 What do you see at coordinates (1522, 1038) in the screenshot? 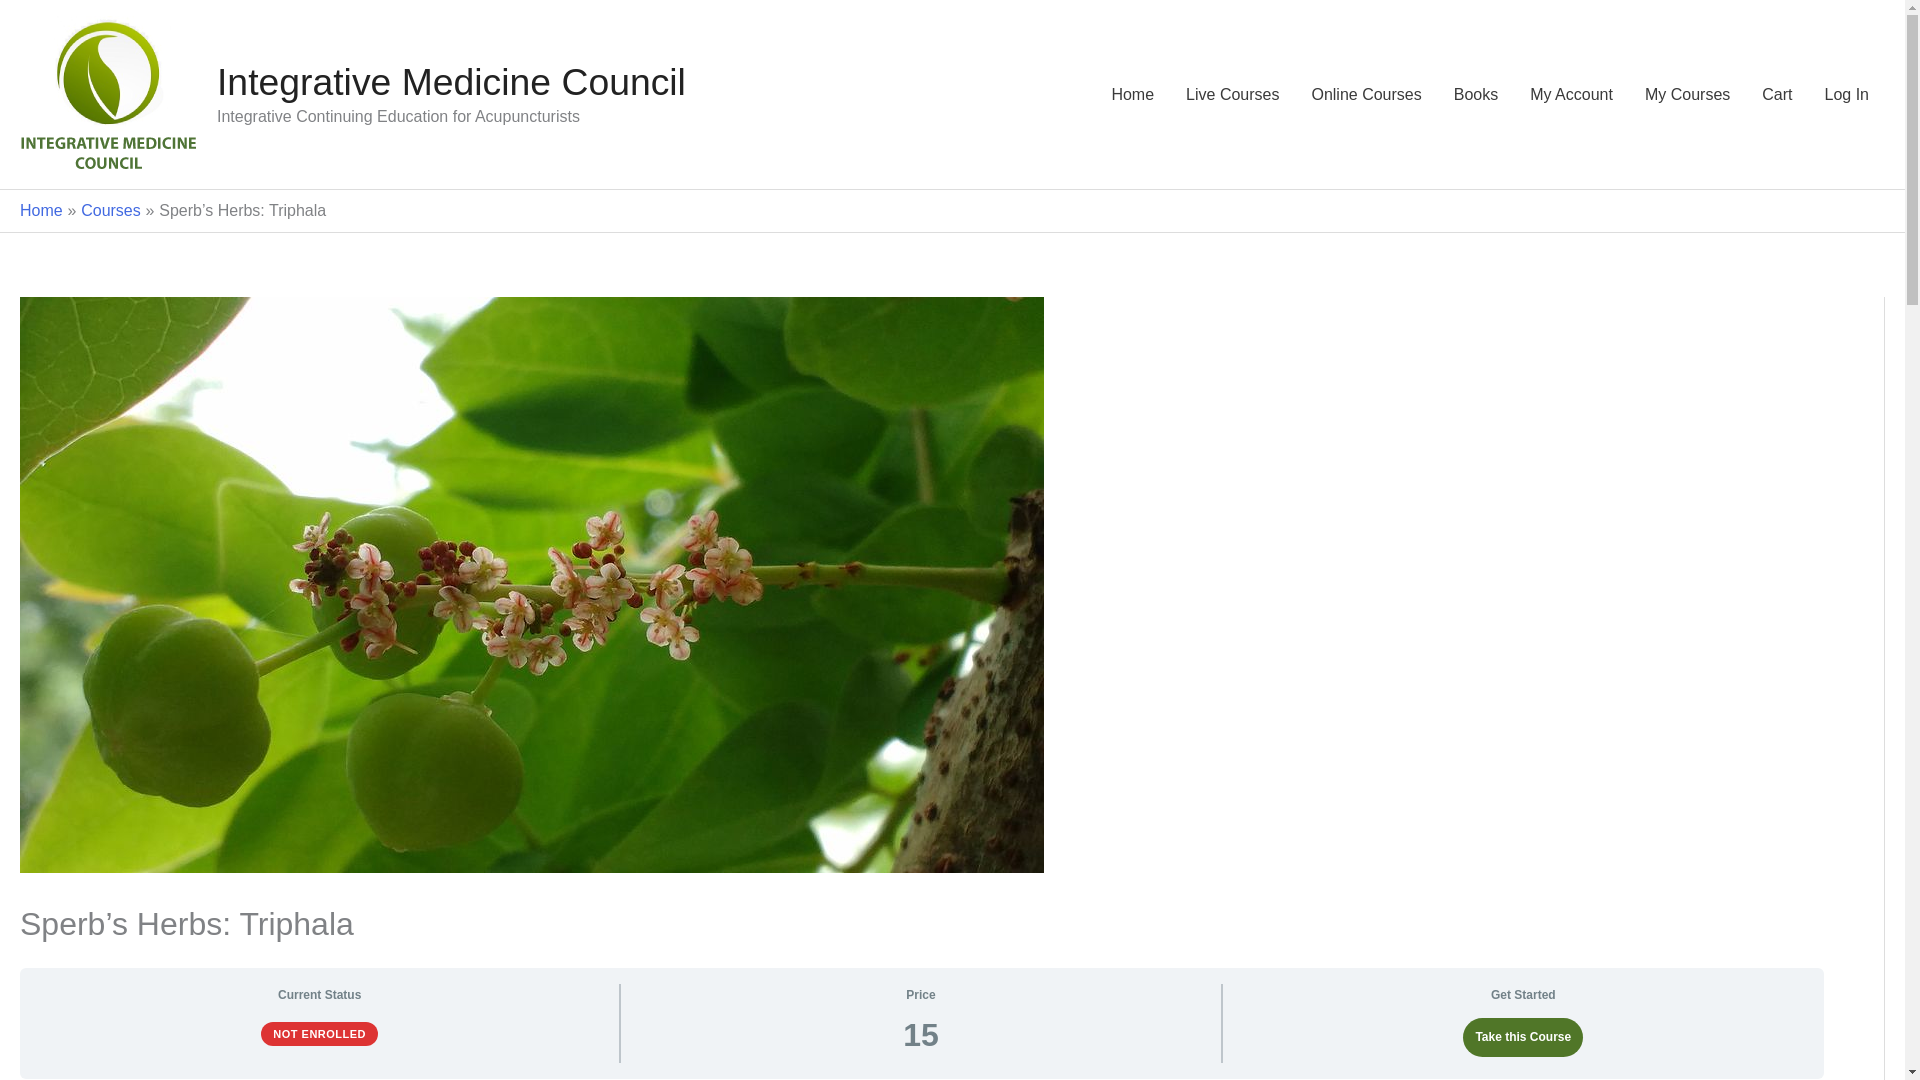
I see `Take this Course` at bounding box center [1522, 1038].